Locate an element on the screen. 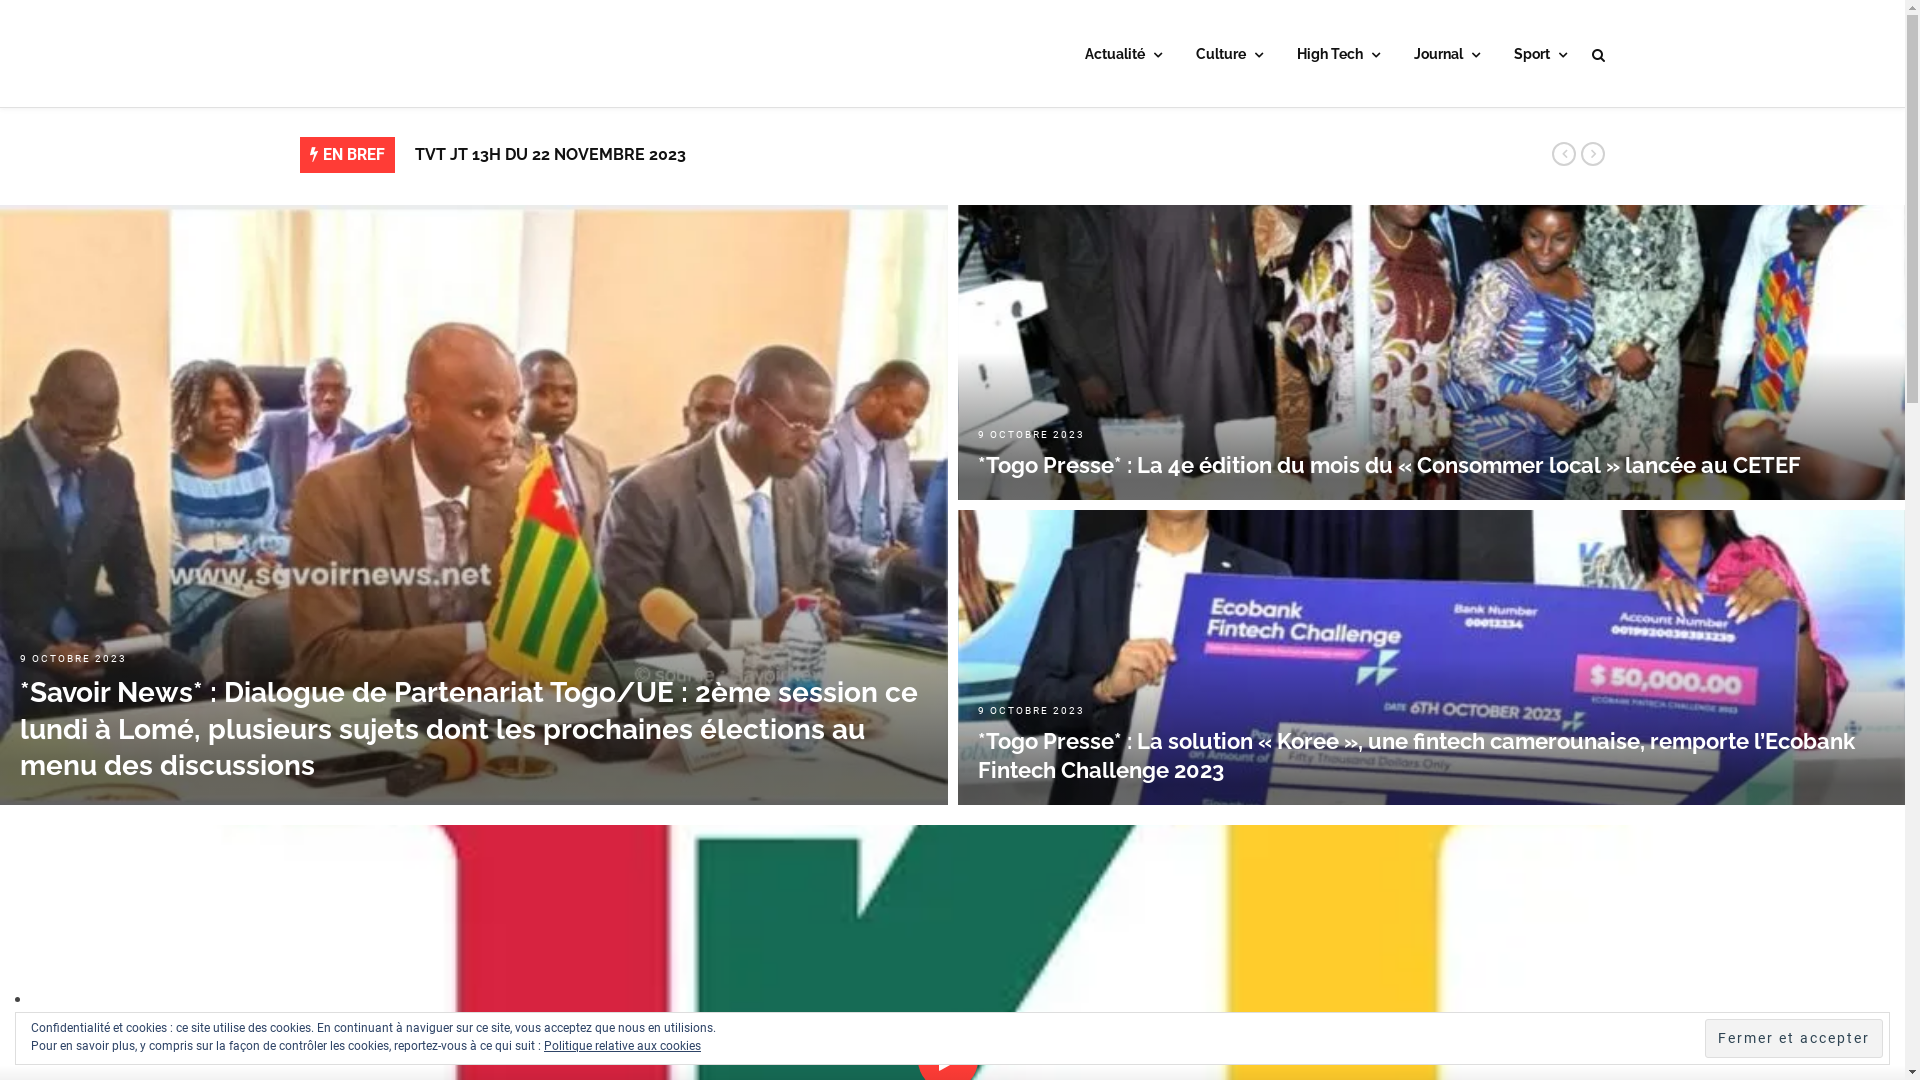 This screenshot has height=1080, width=1920. TVT JT 20H DU 21 NOVEMBRE 2023 is located at coordinates (551, 150).